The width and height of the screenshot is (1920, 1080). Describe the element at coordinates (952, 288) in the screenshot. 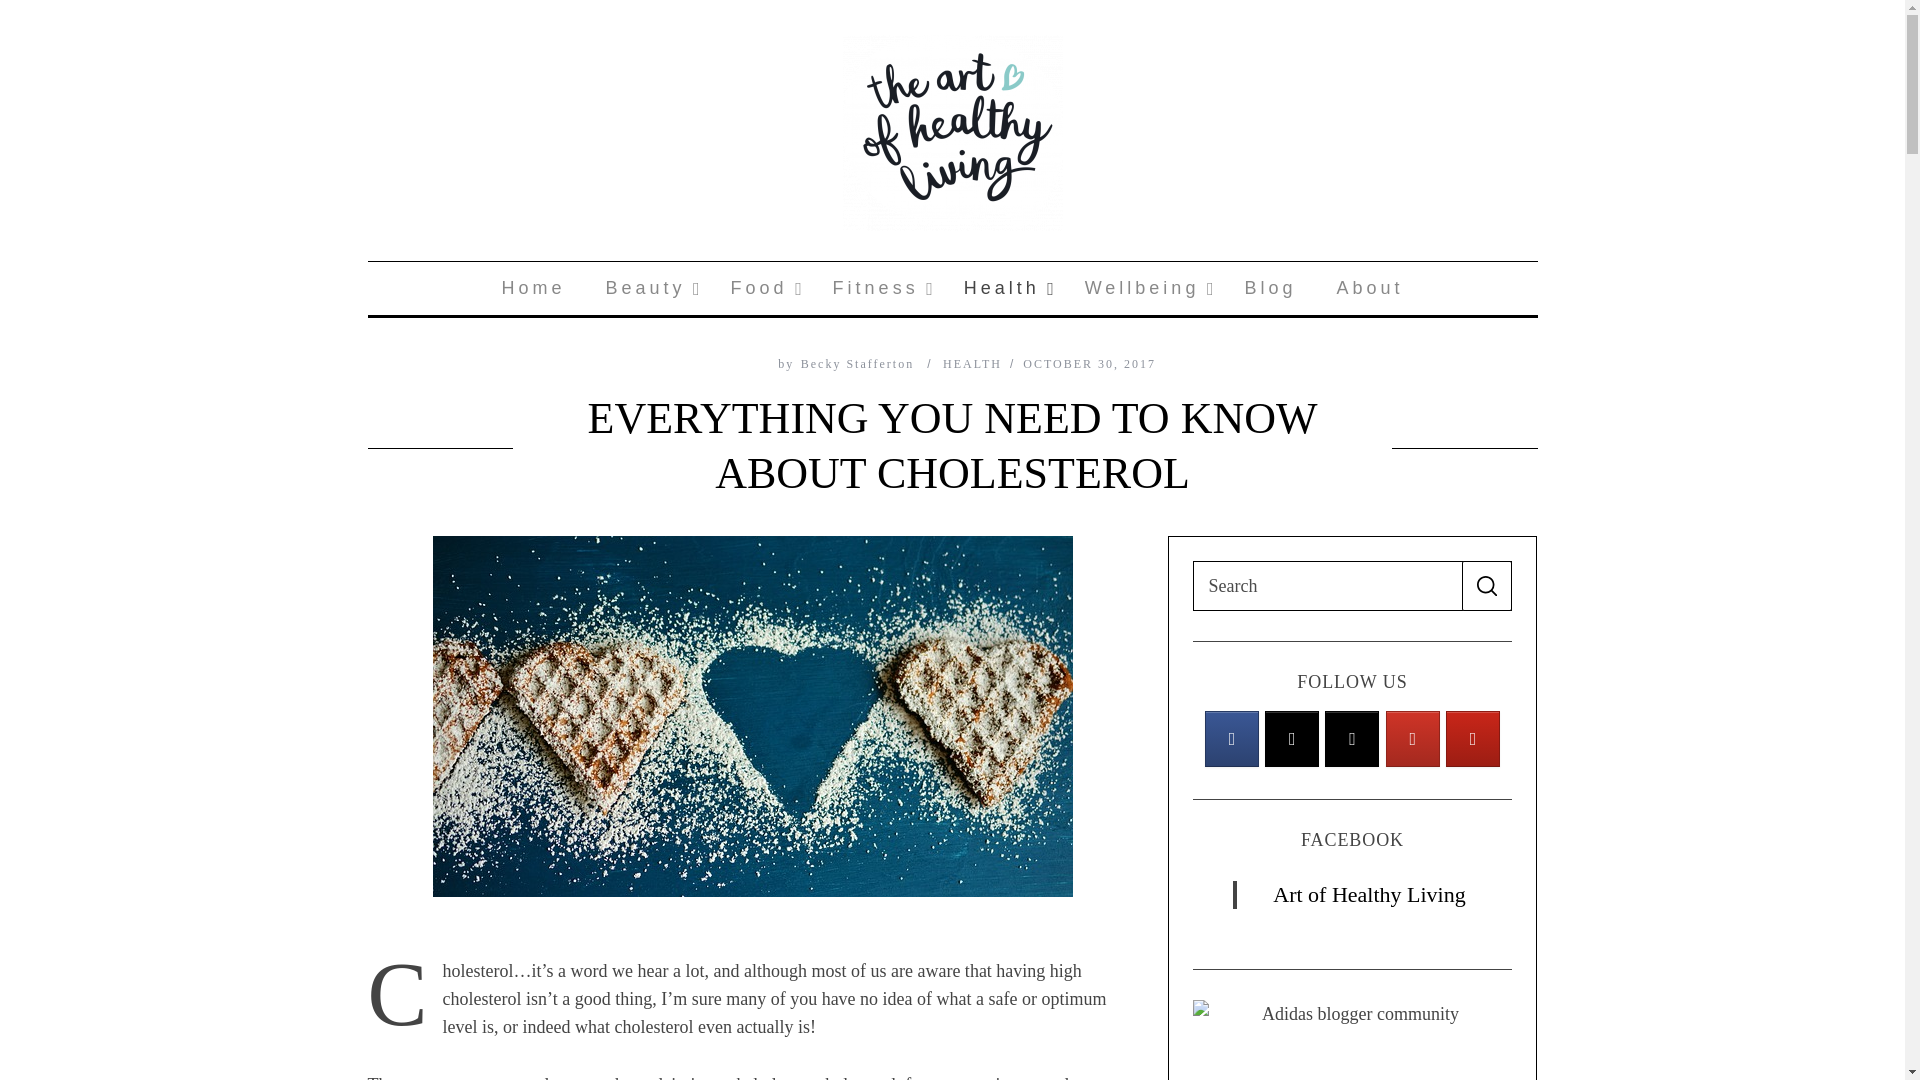

I see `The Art of Healthy Living on Facebook` at that location.